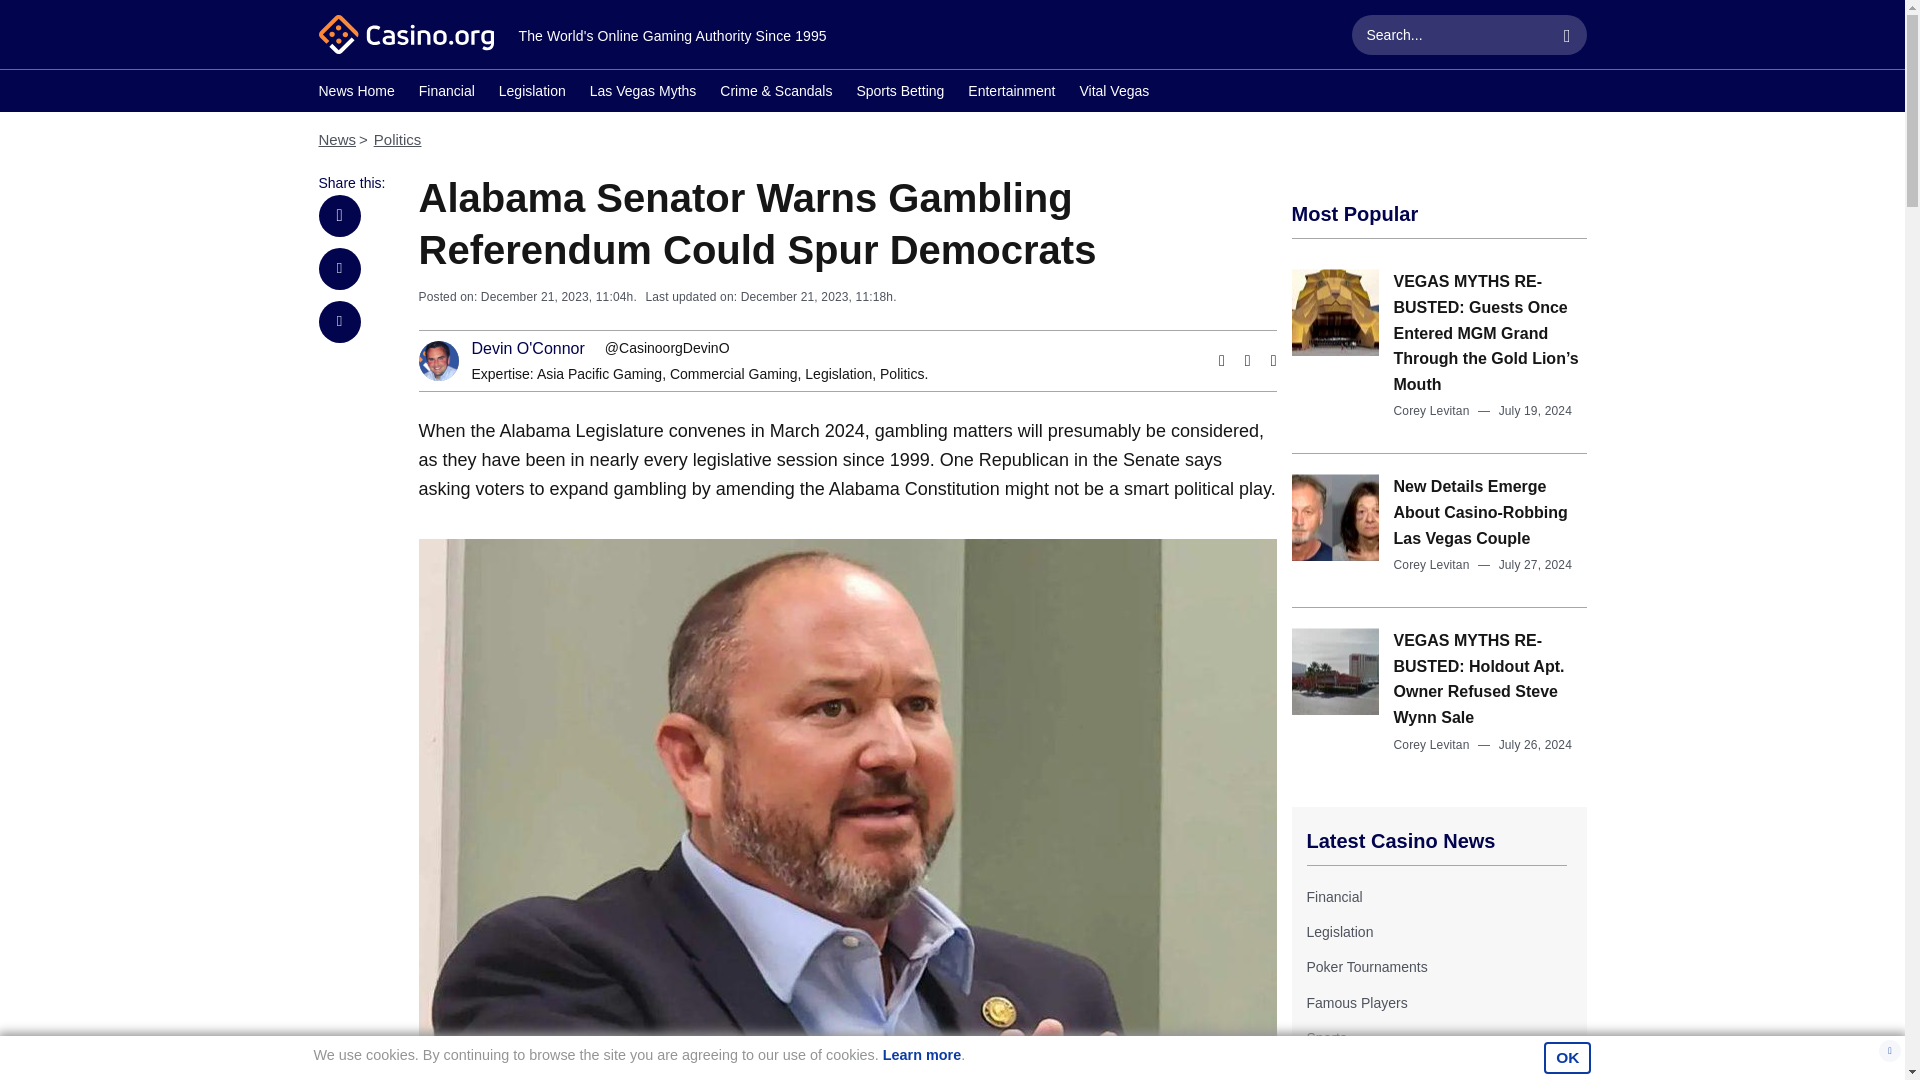 Image resolution: width=1920 pixels, height=1080 pixels. I want to click on Legislation, so click(532, 93).